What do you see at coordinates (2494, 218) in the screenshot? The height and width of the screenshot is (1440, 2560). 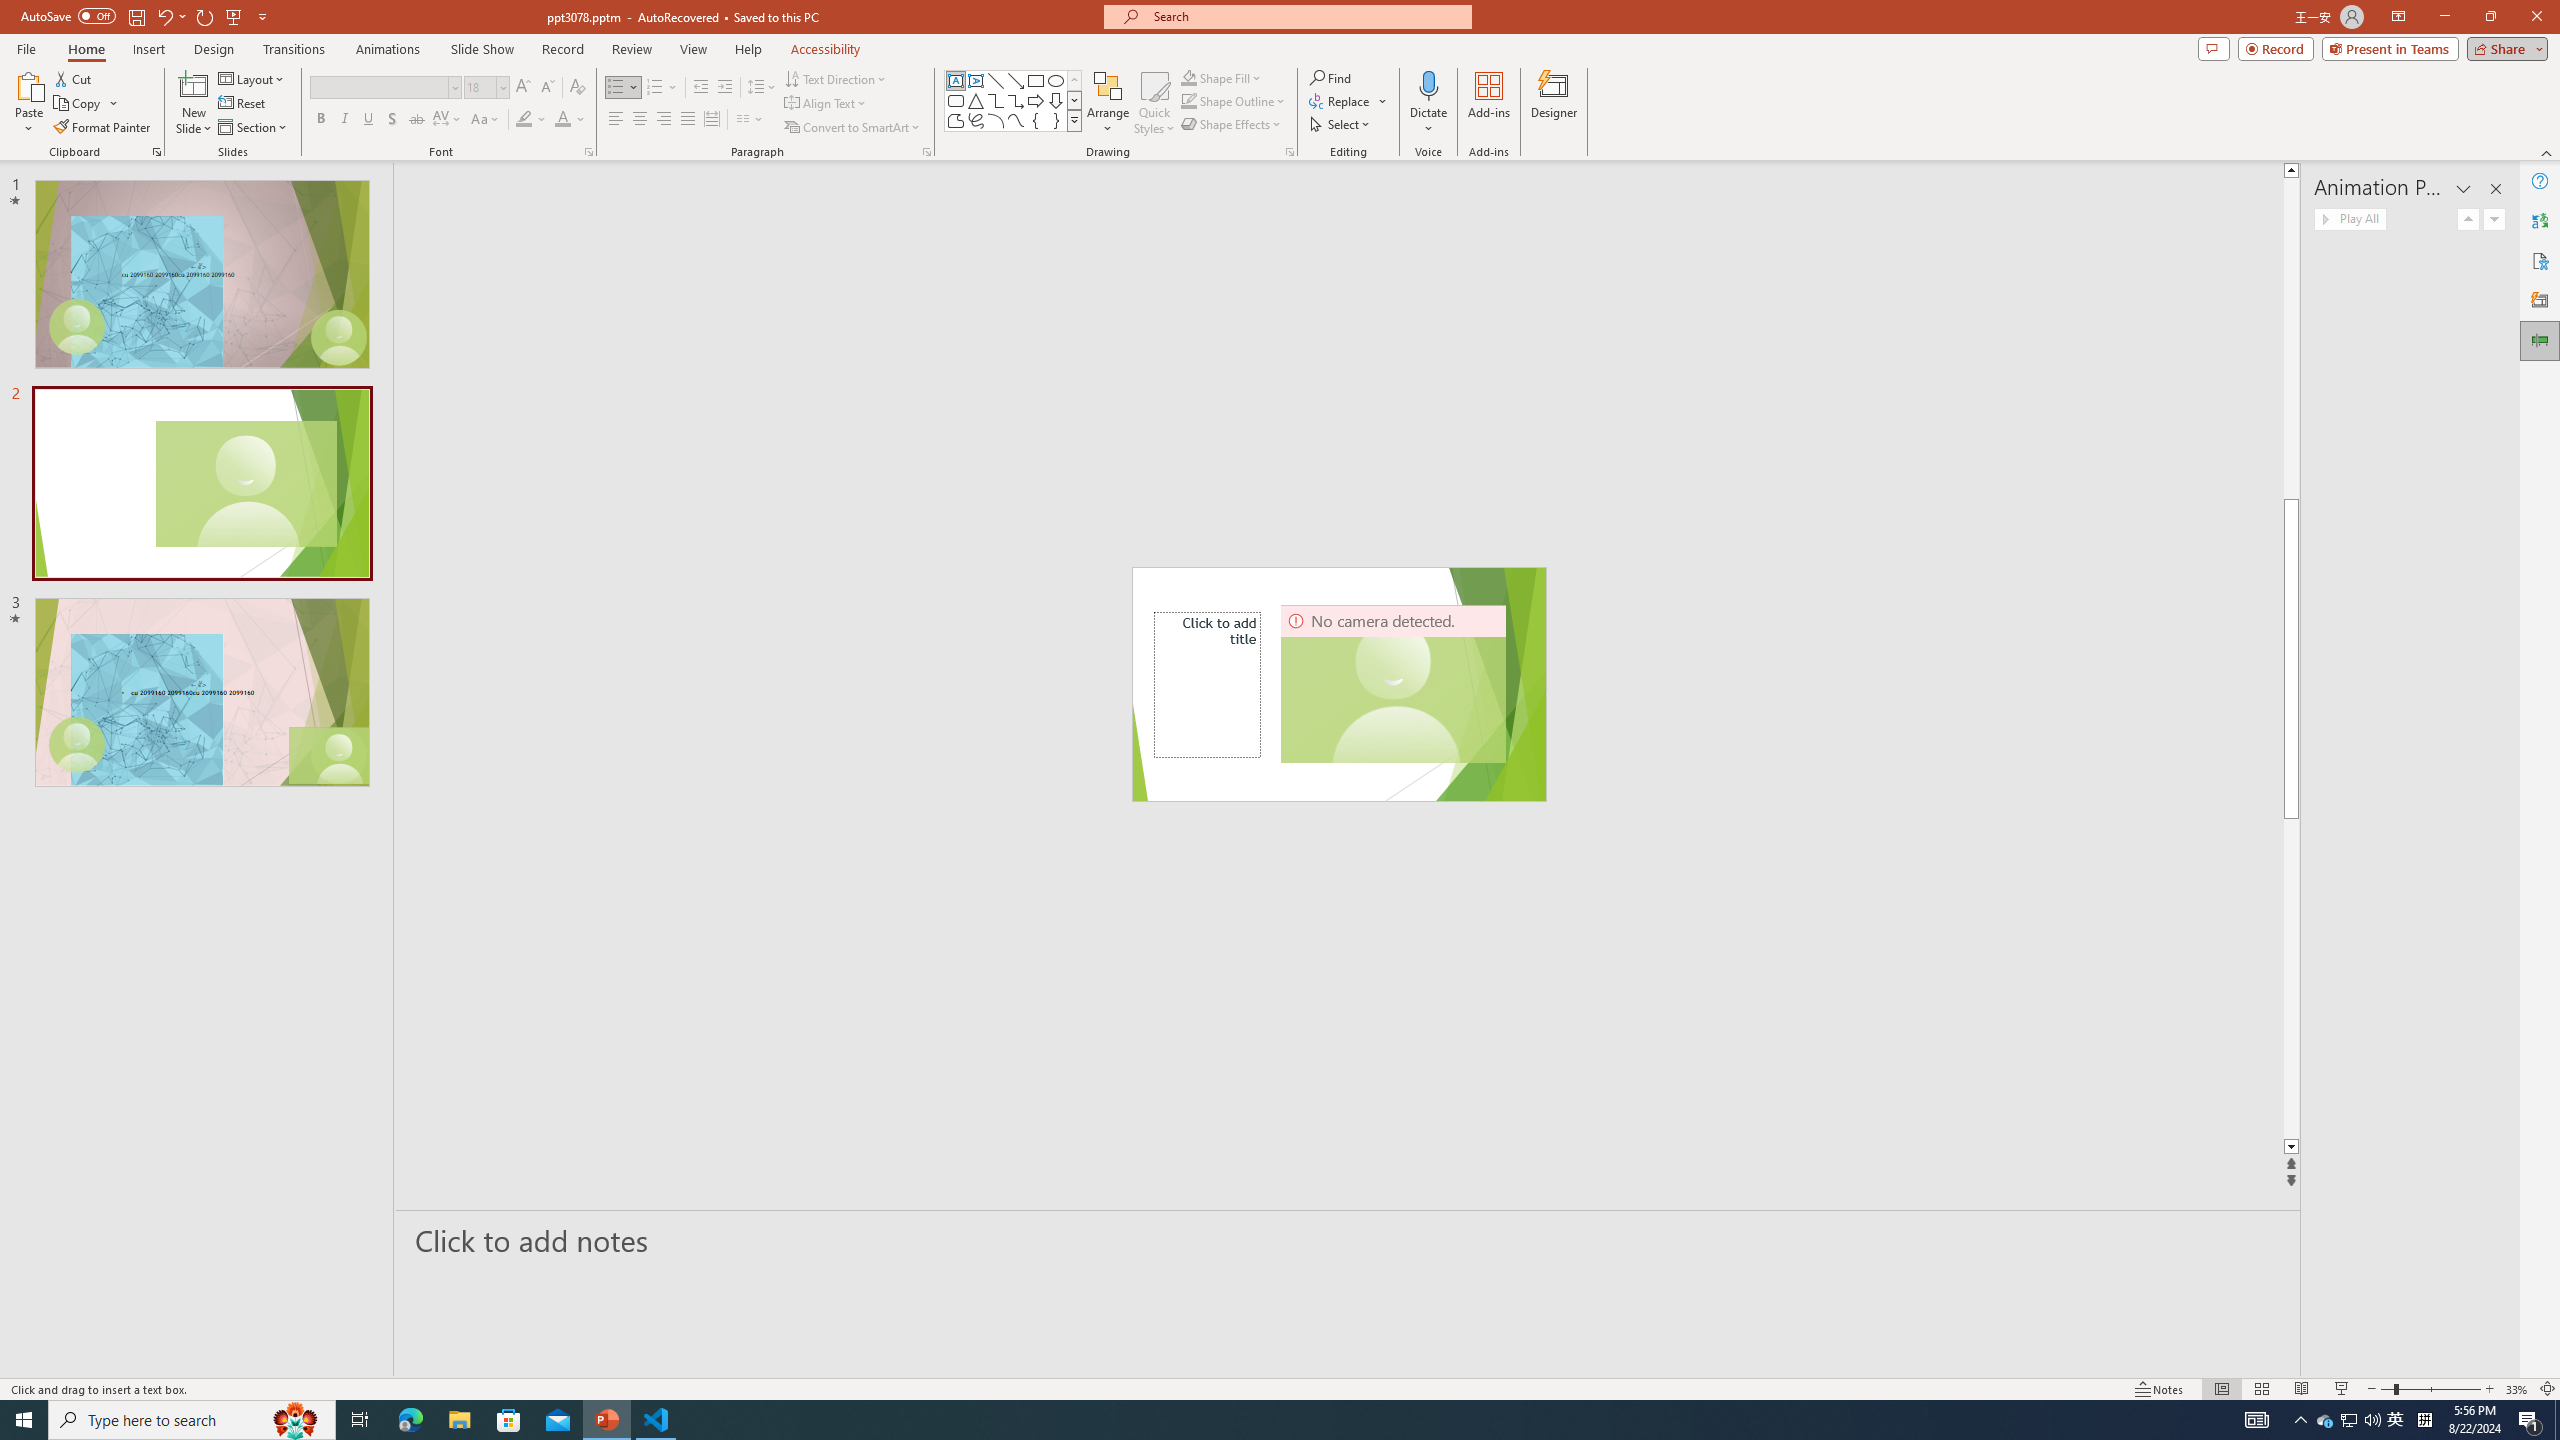 I see `Move Down` at bounding box center [2494, 218].